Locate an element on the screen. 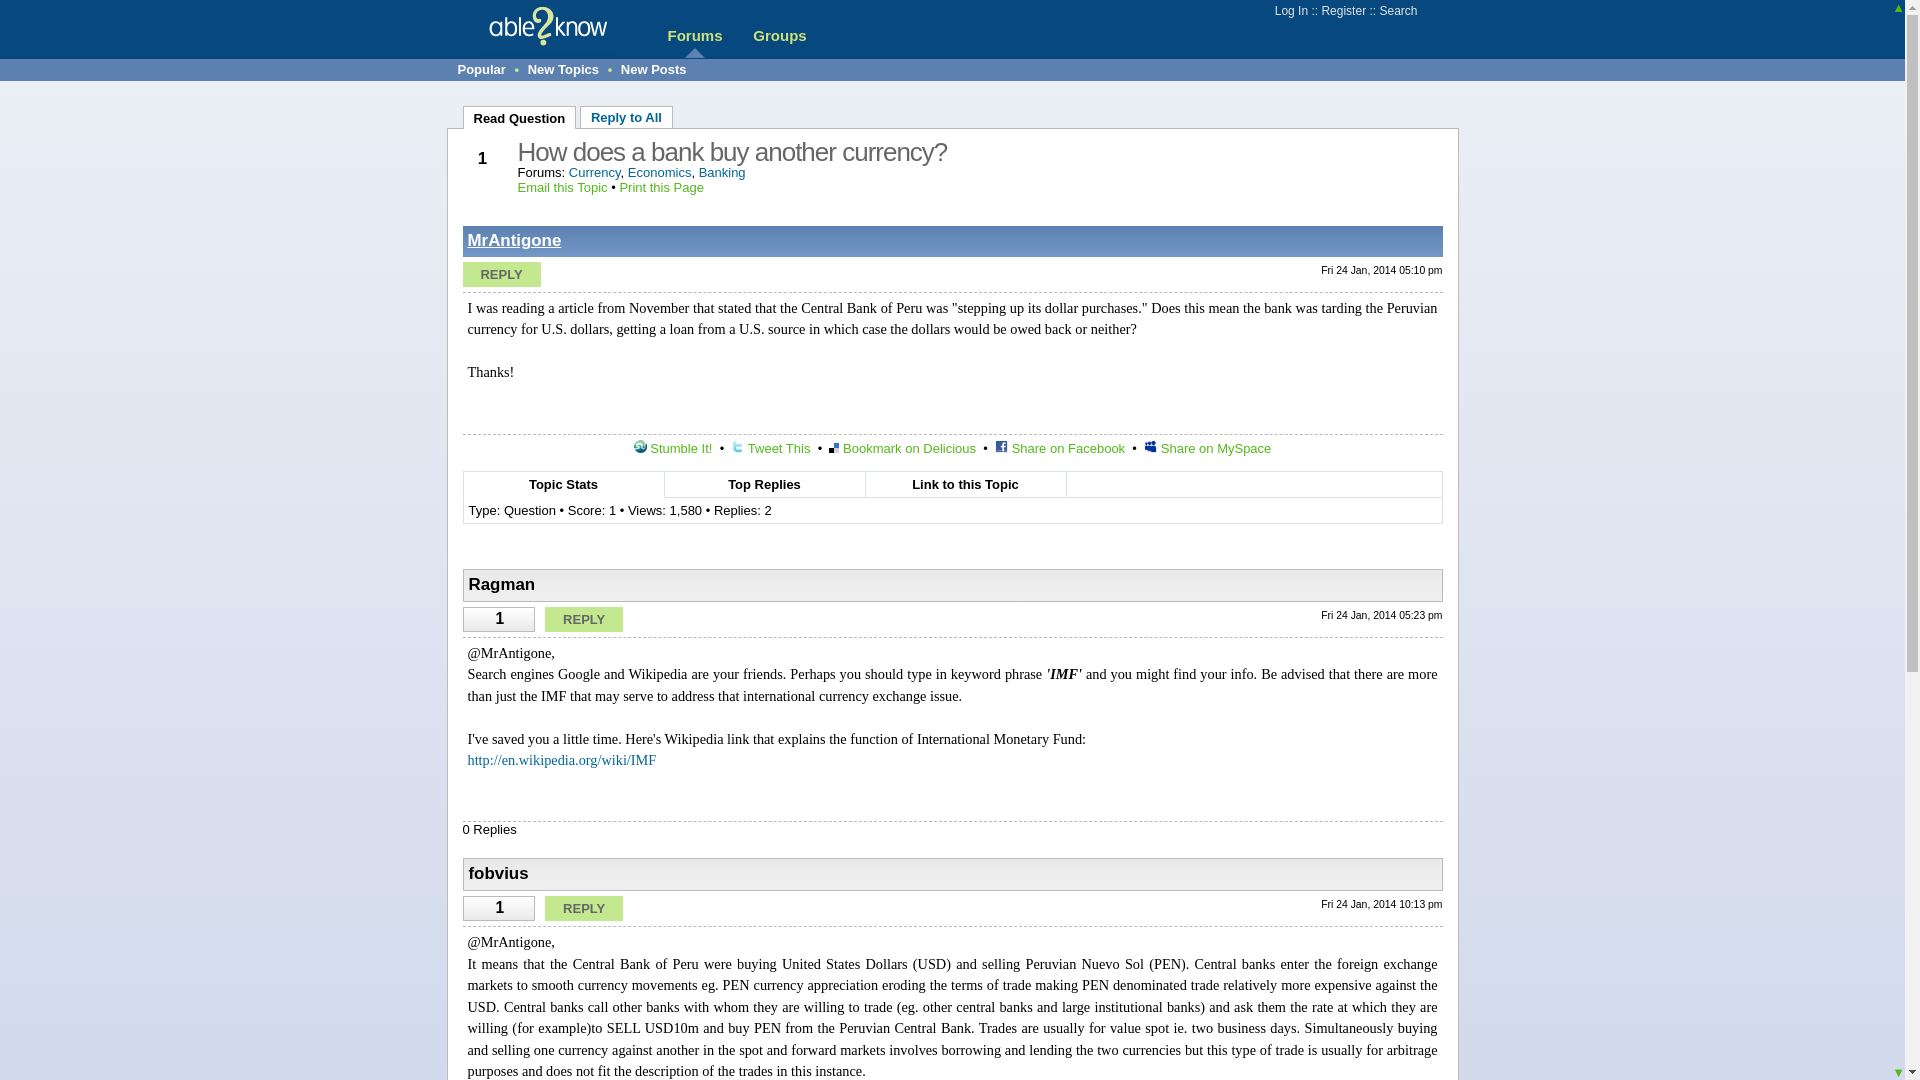 Image resolution: width=1920 pixels, height=1080 pixels. Groups is located at coordinates (779, 36).